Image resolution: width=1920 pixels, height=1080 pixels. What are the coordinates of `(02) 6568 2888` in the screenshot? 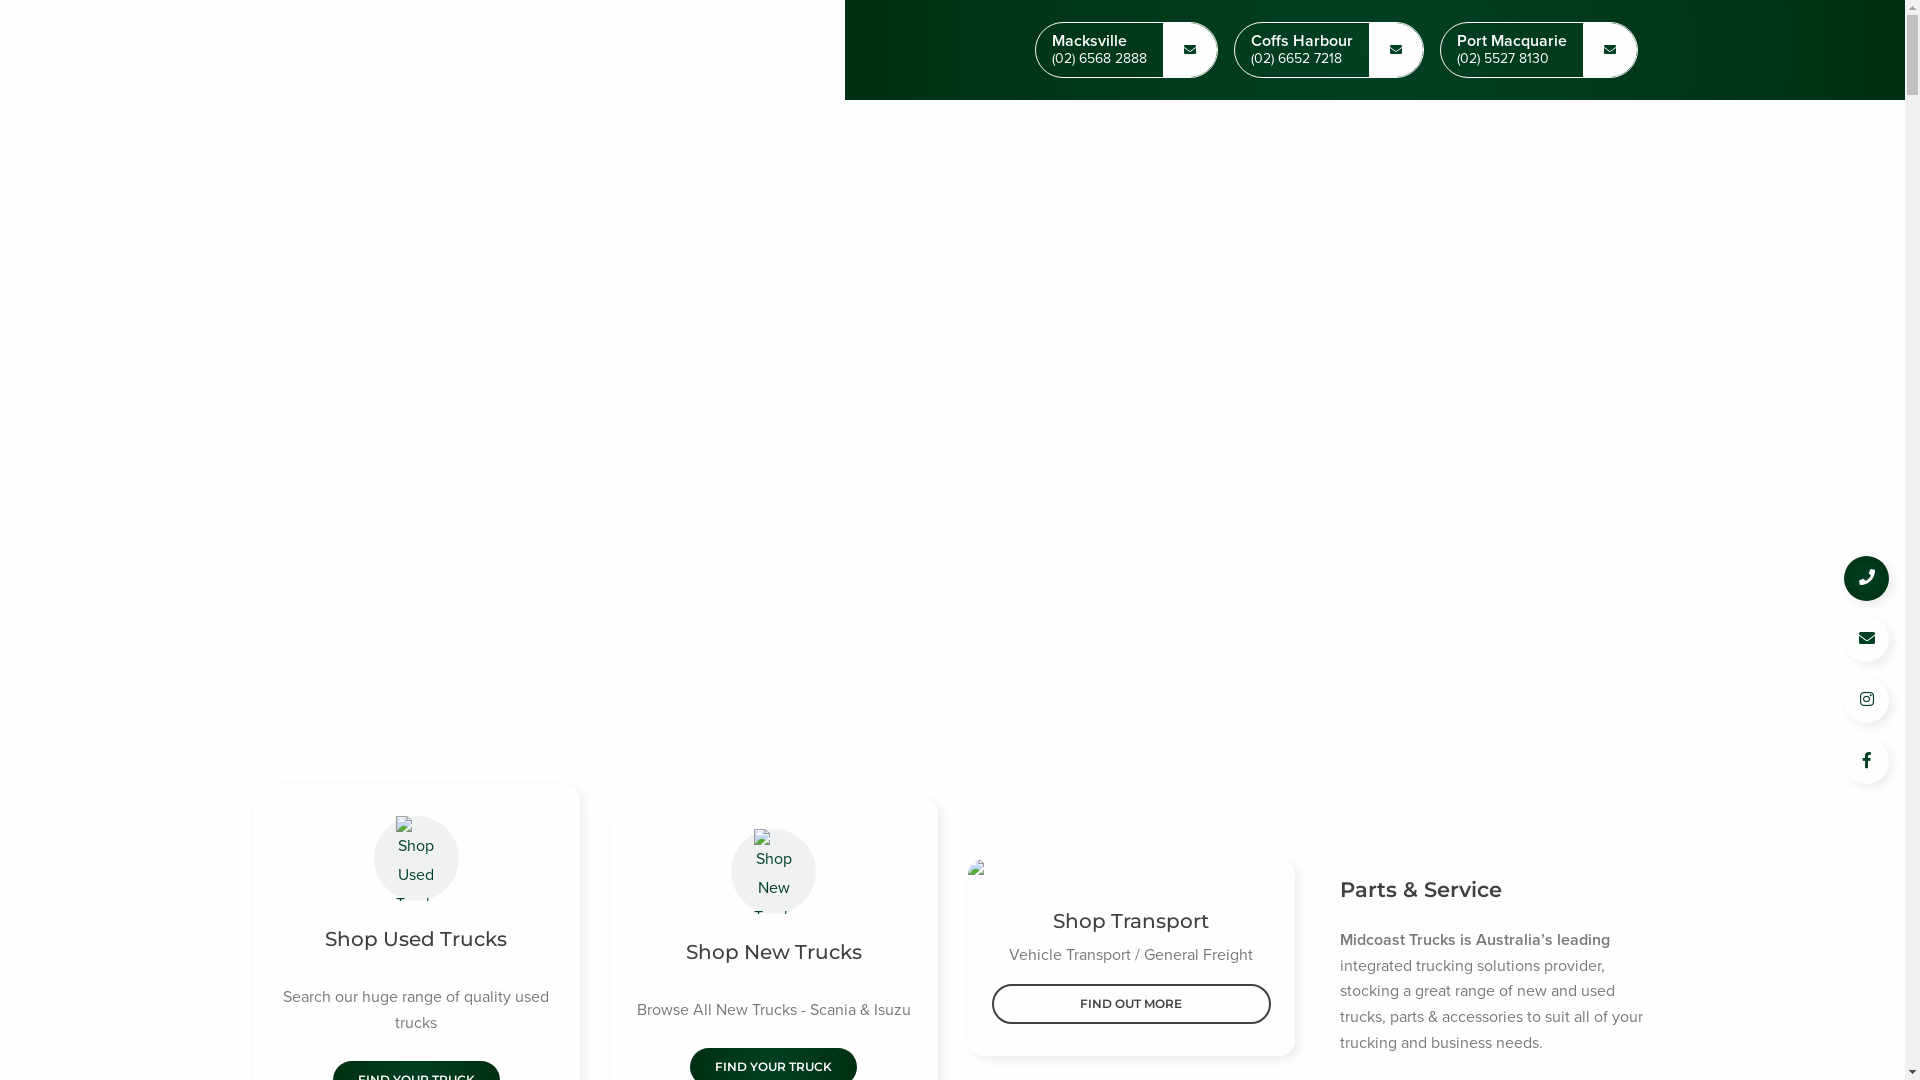 It's located at (1100, 60).